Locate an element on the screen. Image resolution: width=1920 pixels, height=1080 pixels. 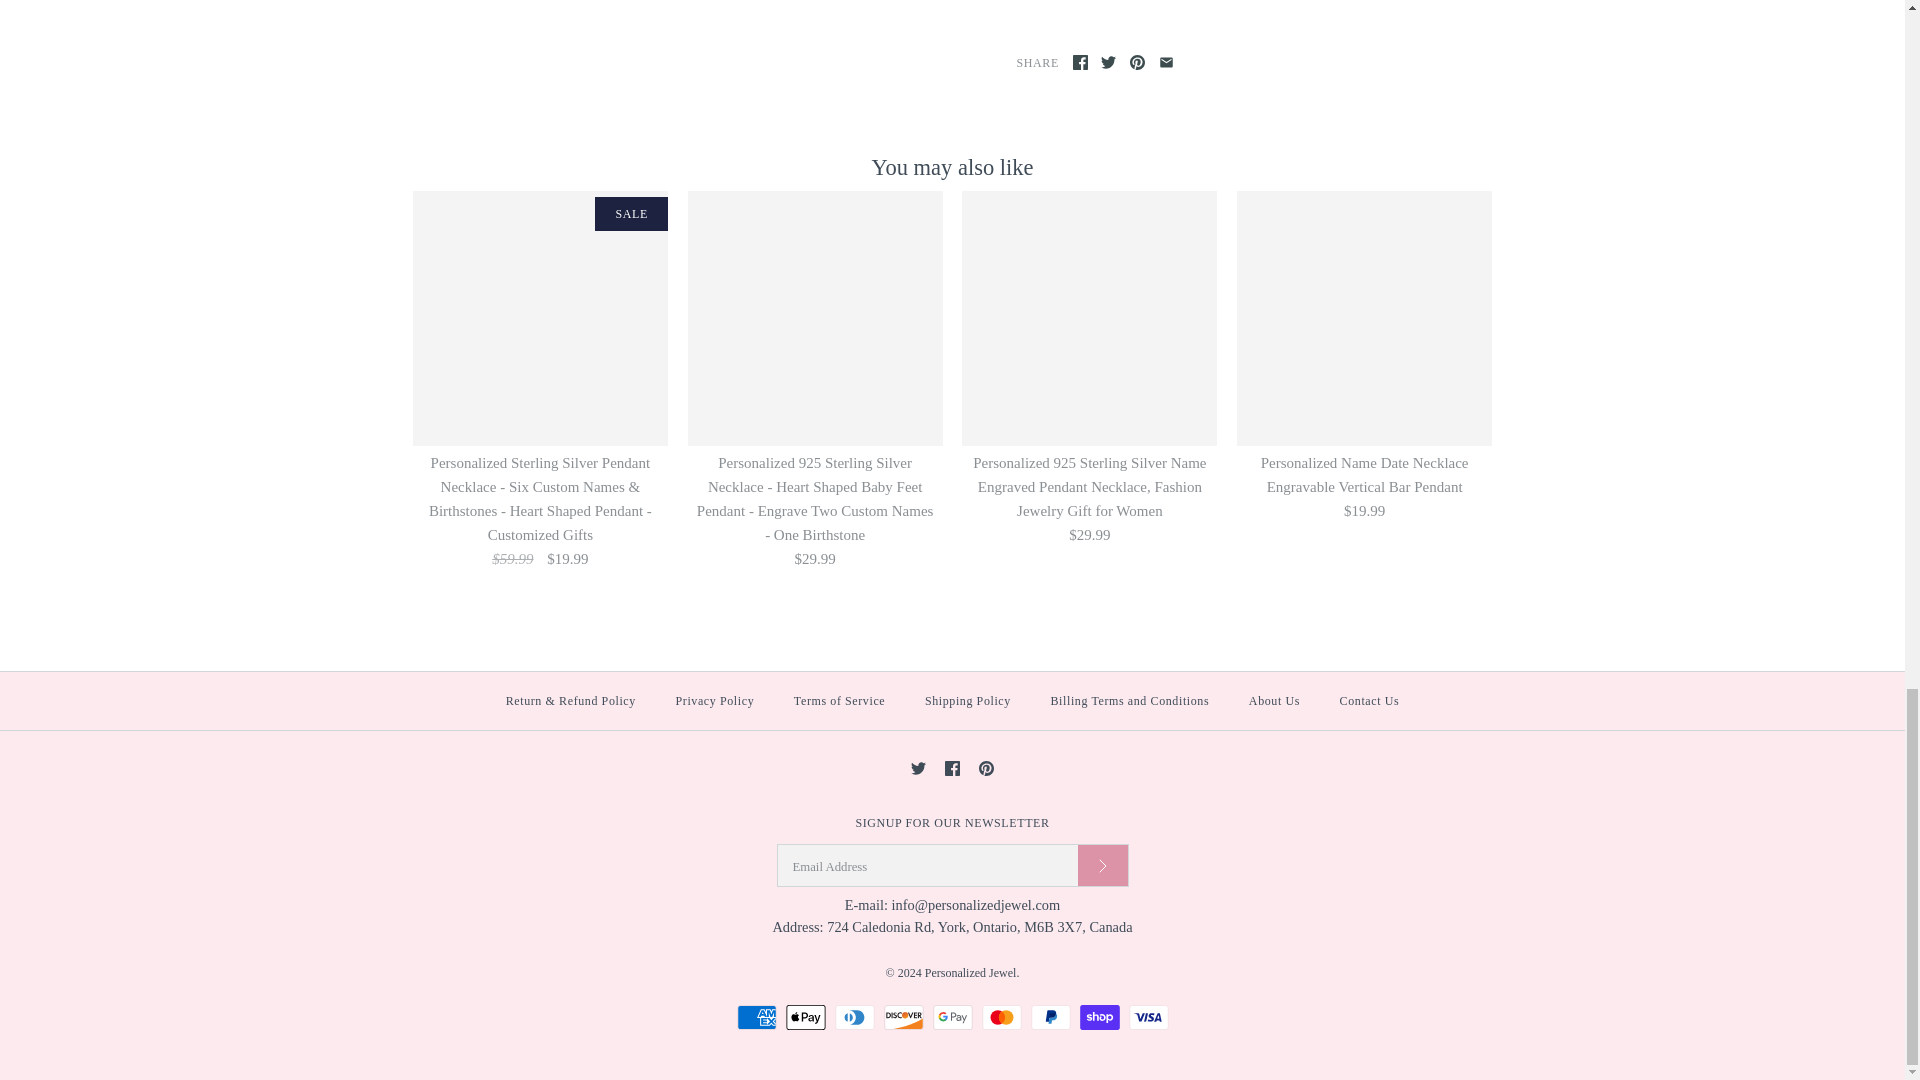
Share using email is located at coordinates (1166, 62).